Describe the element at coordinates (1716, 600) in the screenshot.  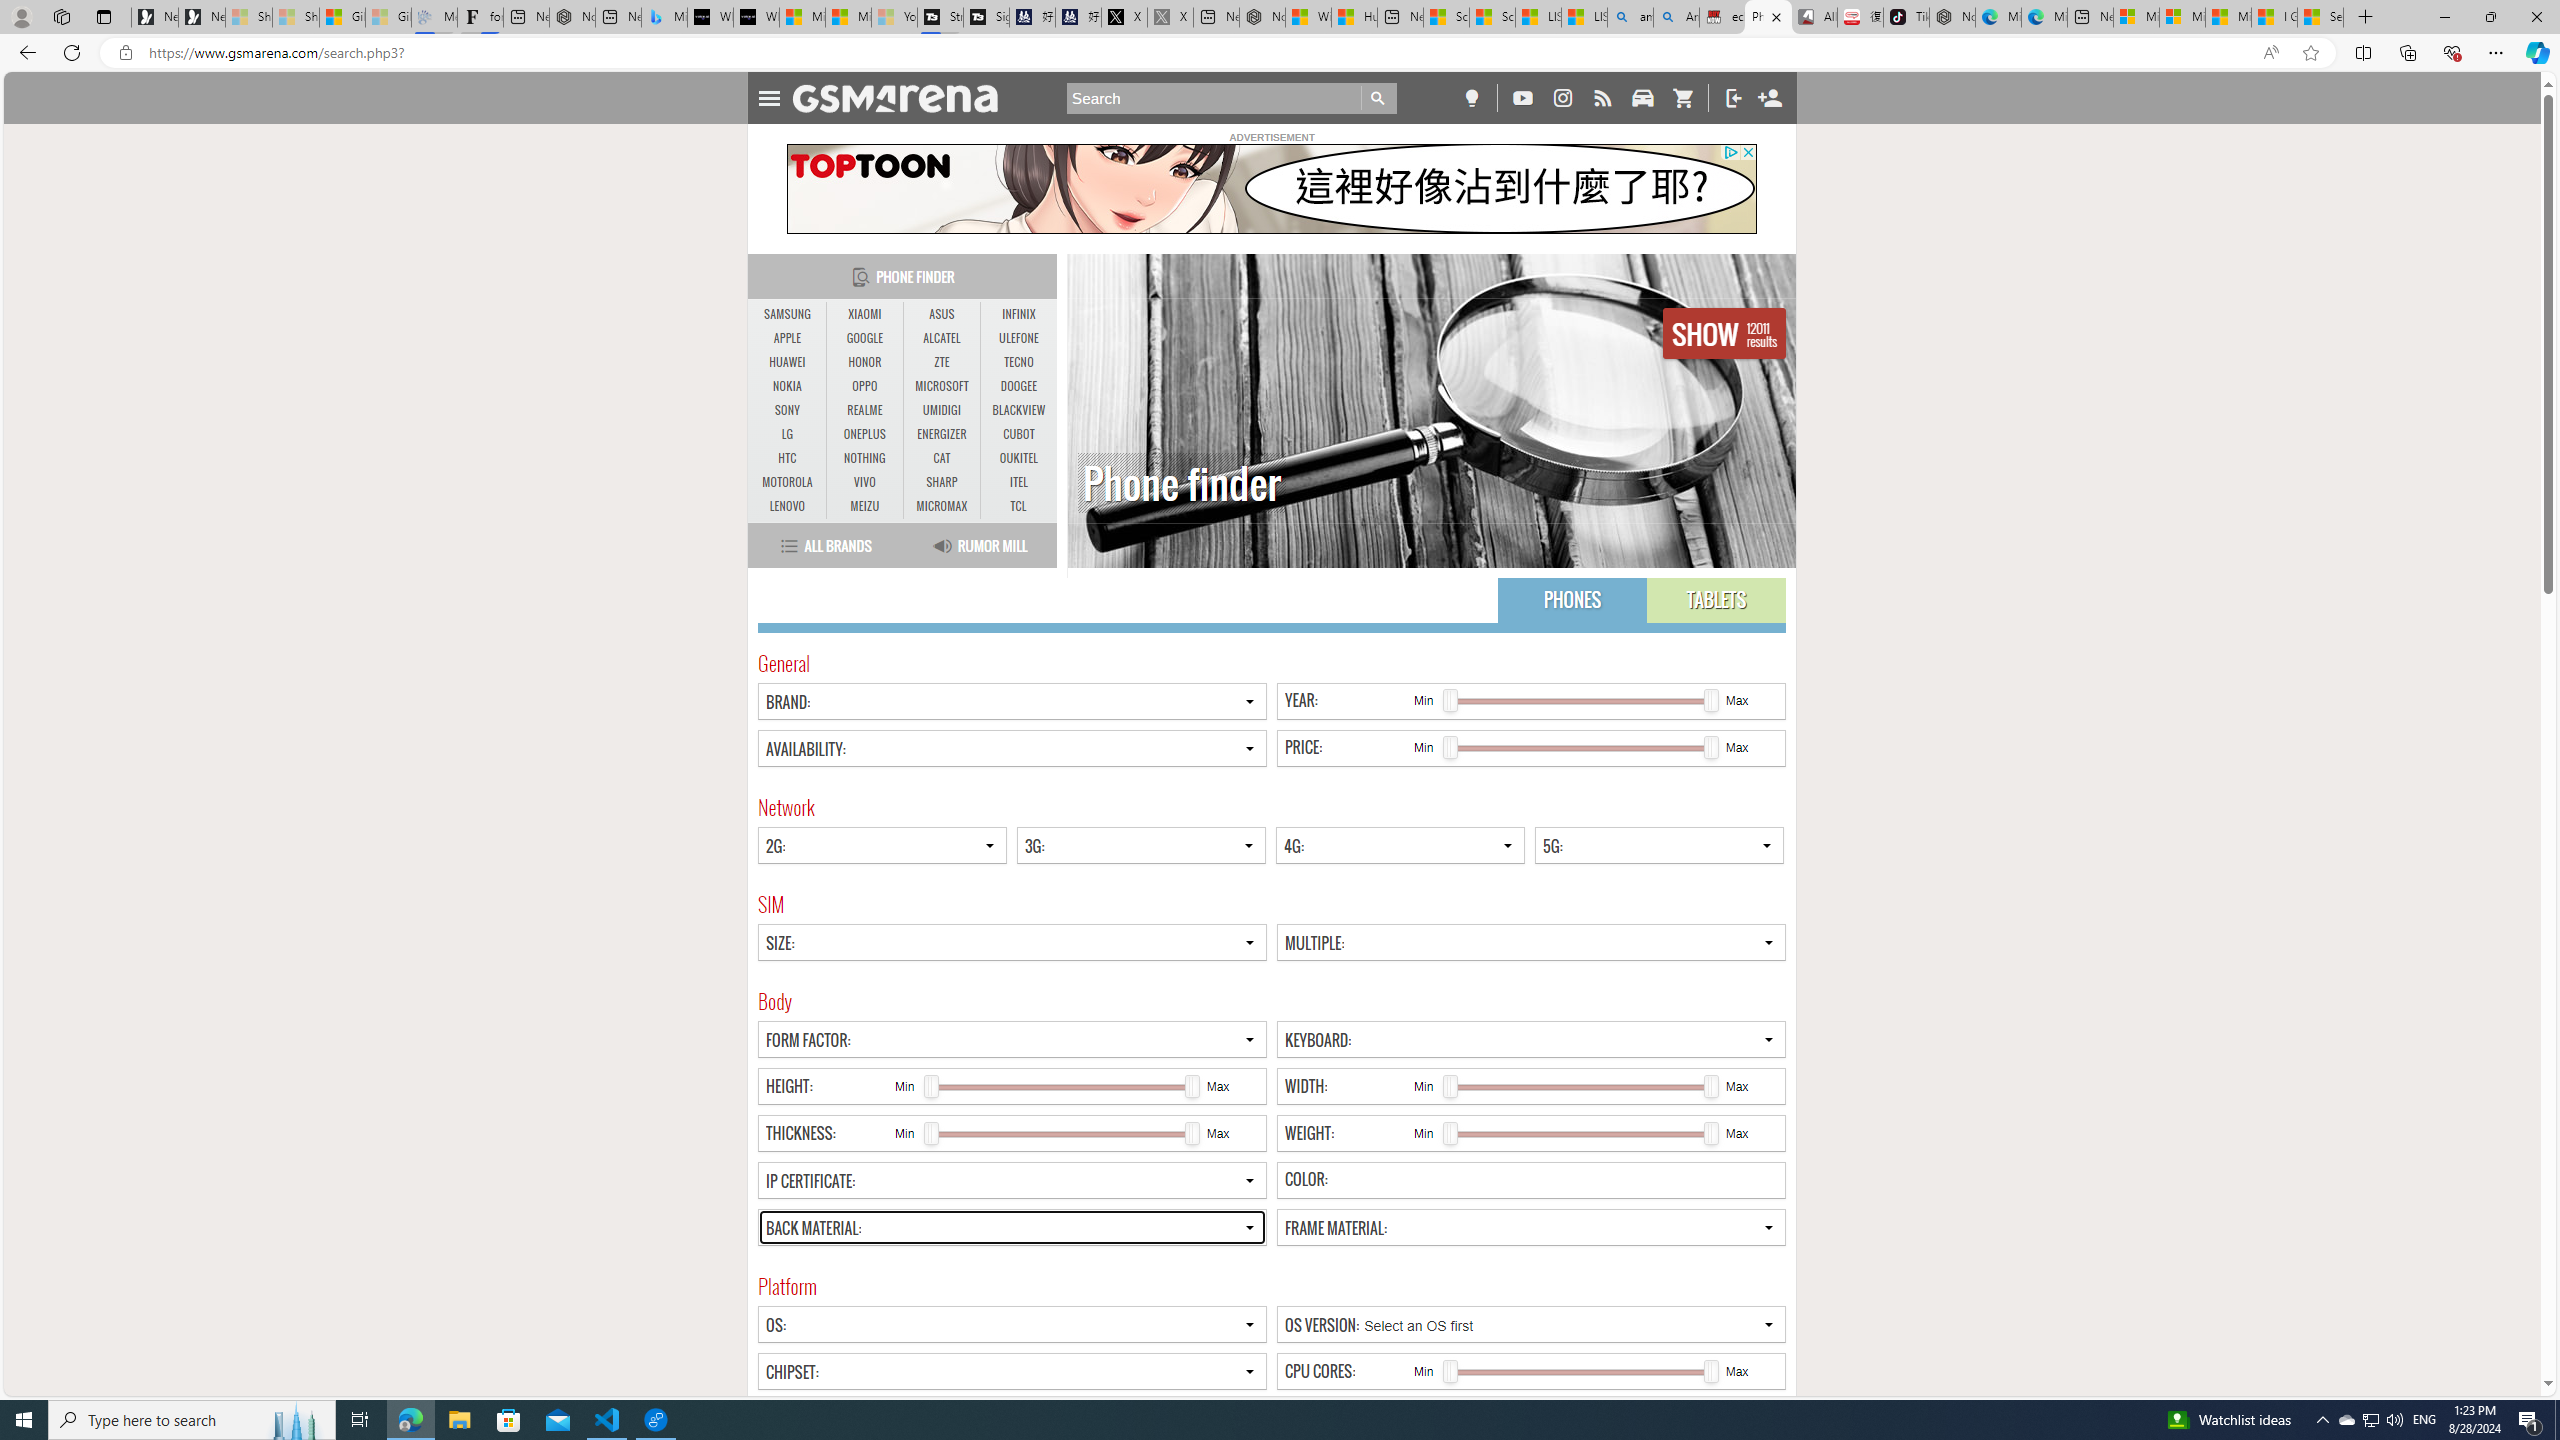
I see `TABLETS` at that location.